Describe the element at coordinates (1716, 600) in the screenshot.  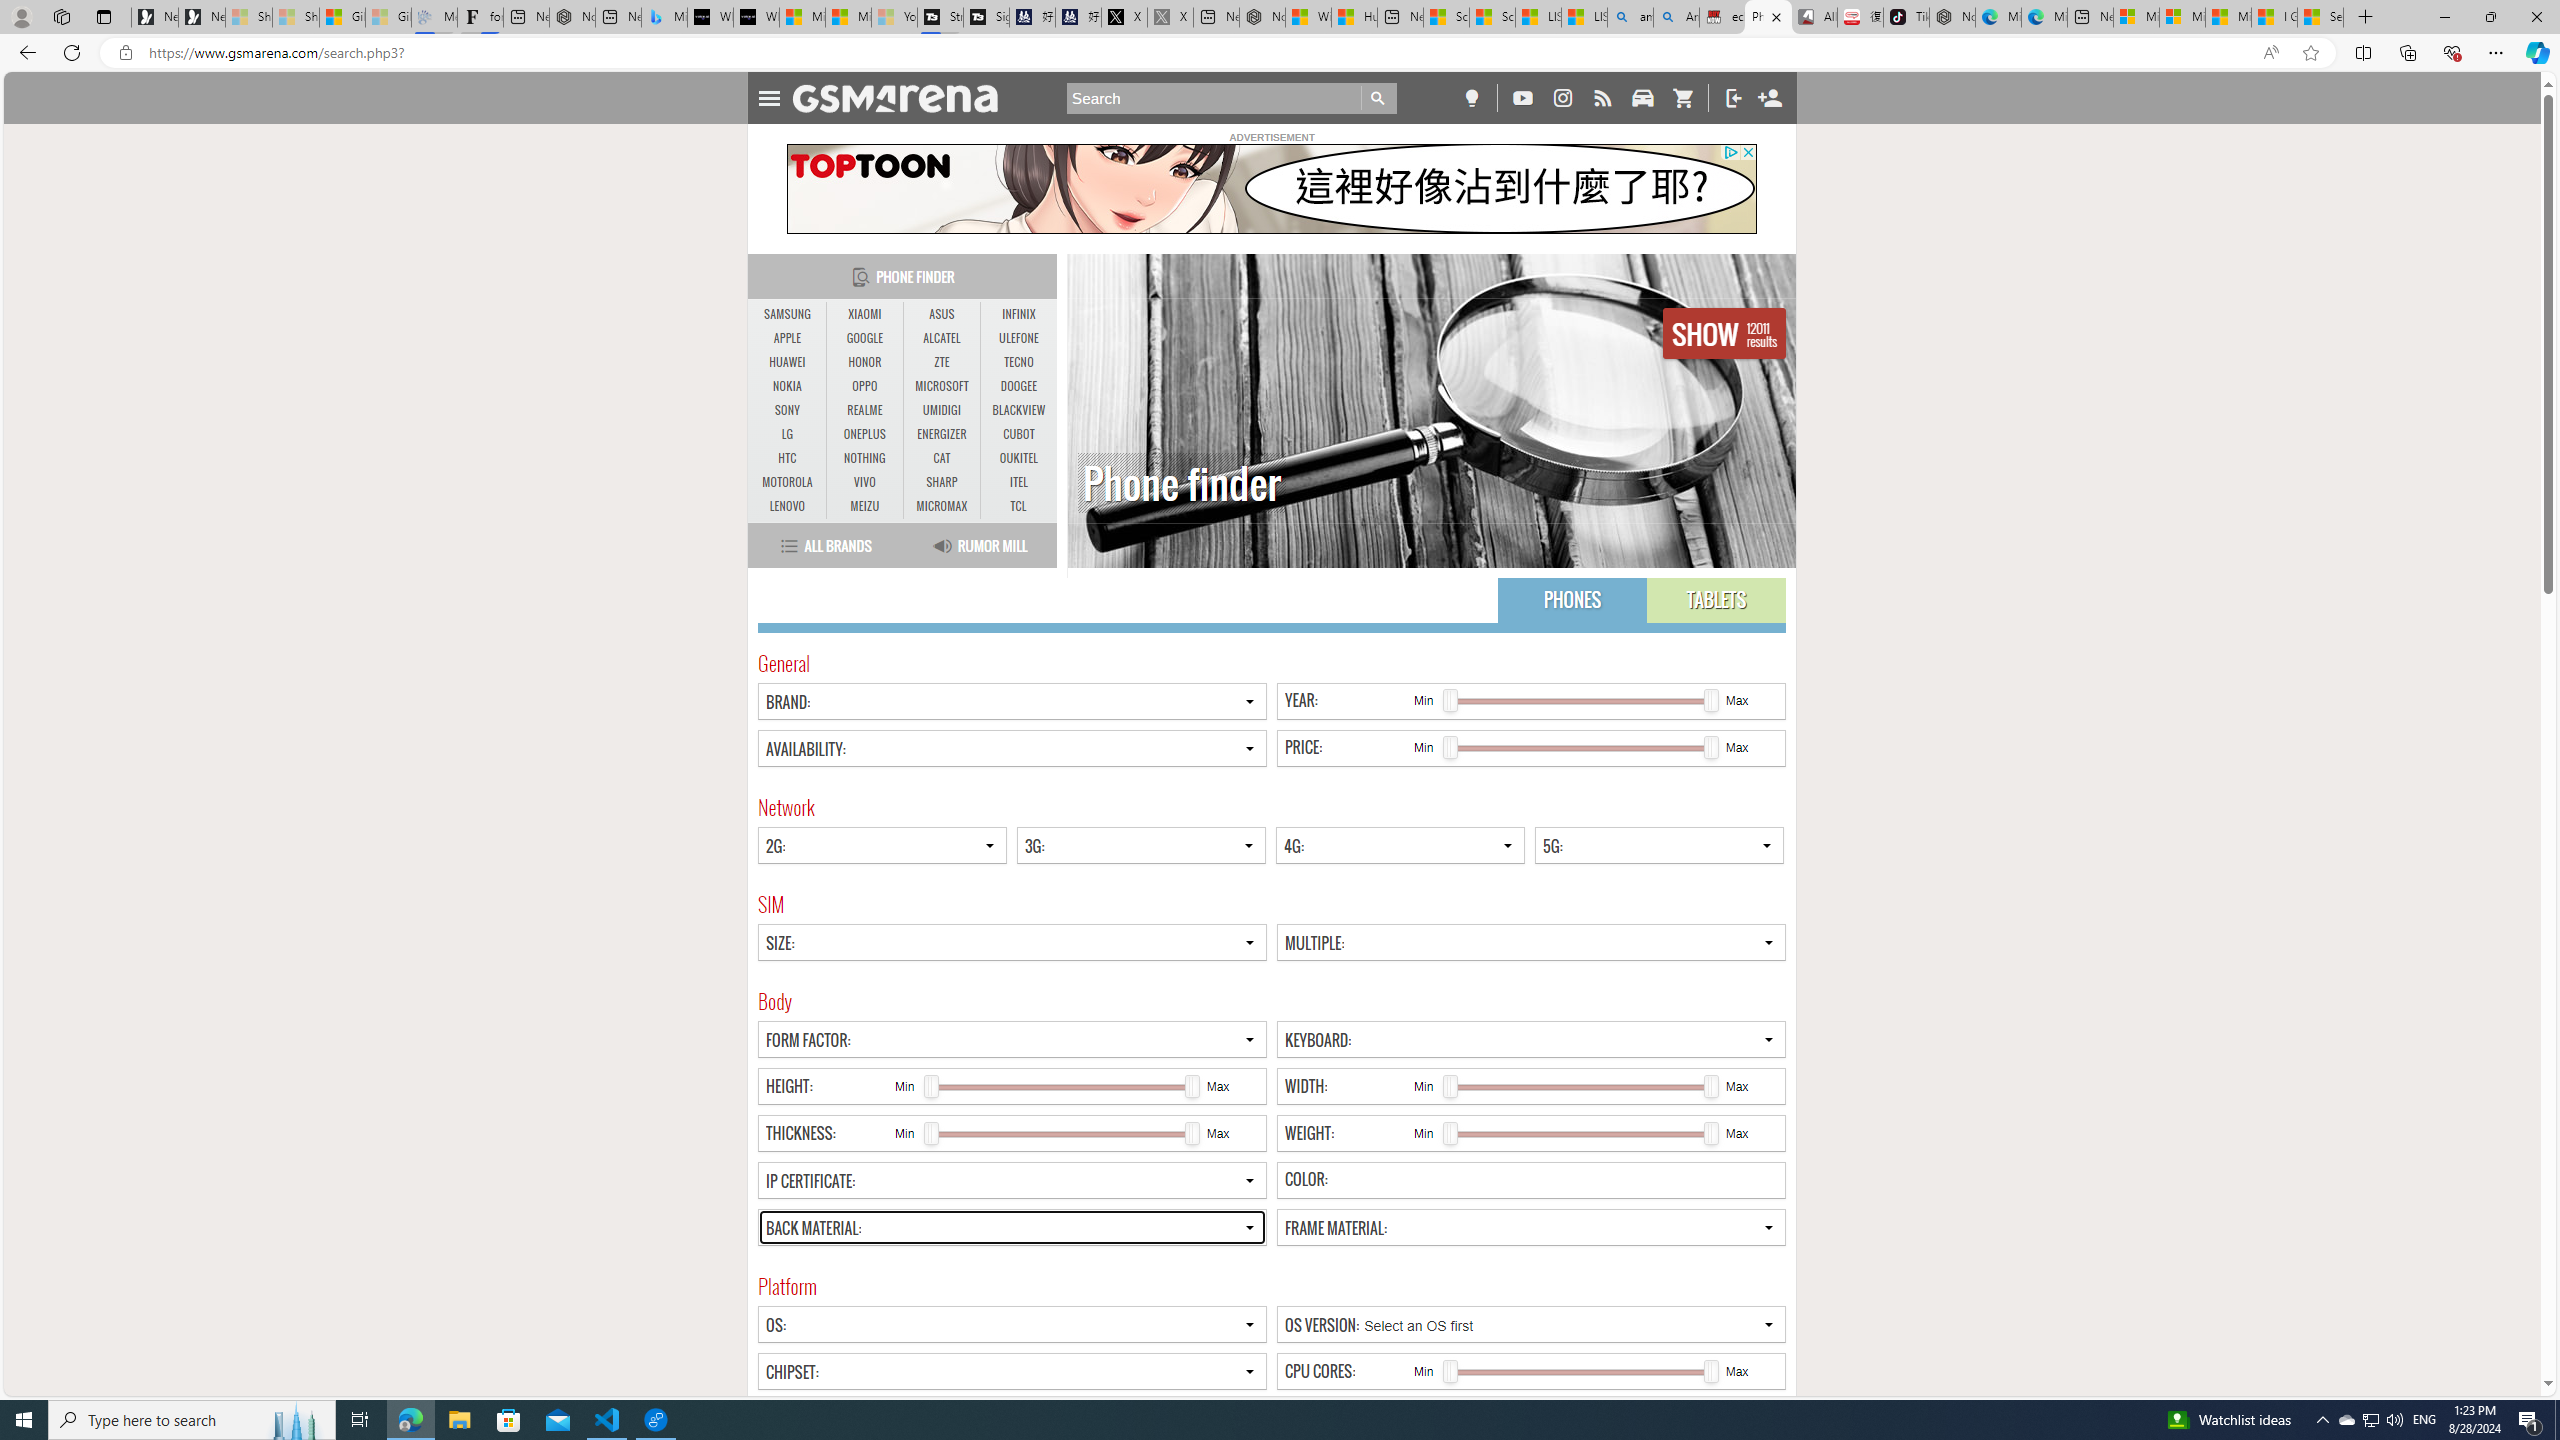
I see `TABLETS` at that location.